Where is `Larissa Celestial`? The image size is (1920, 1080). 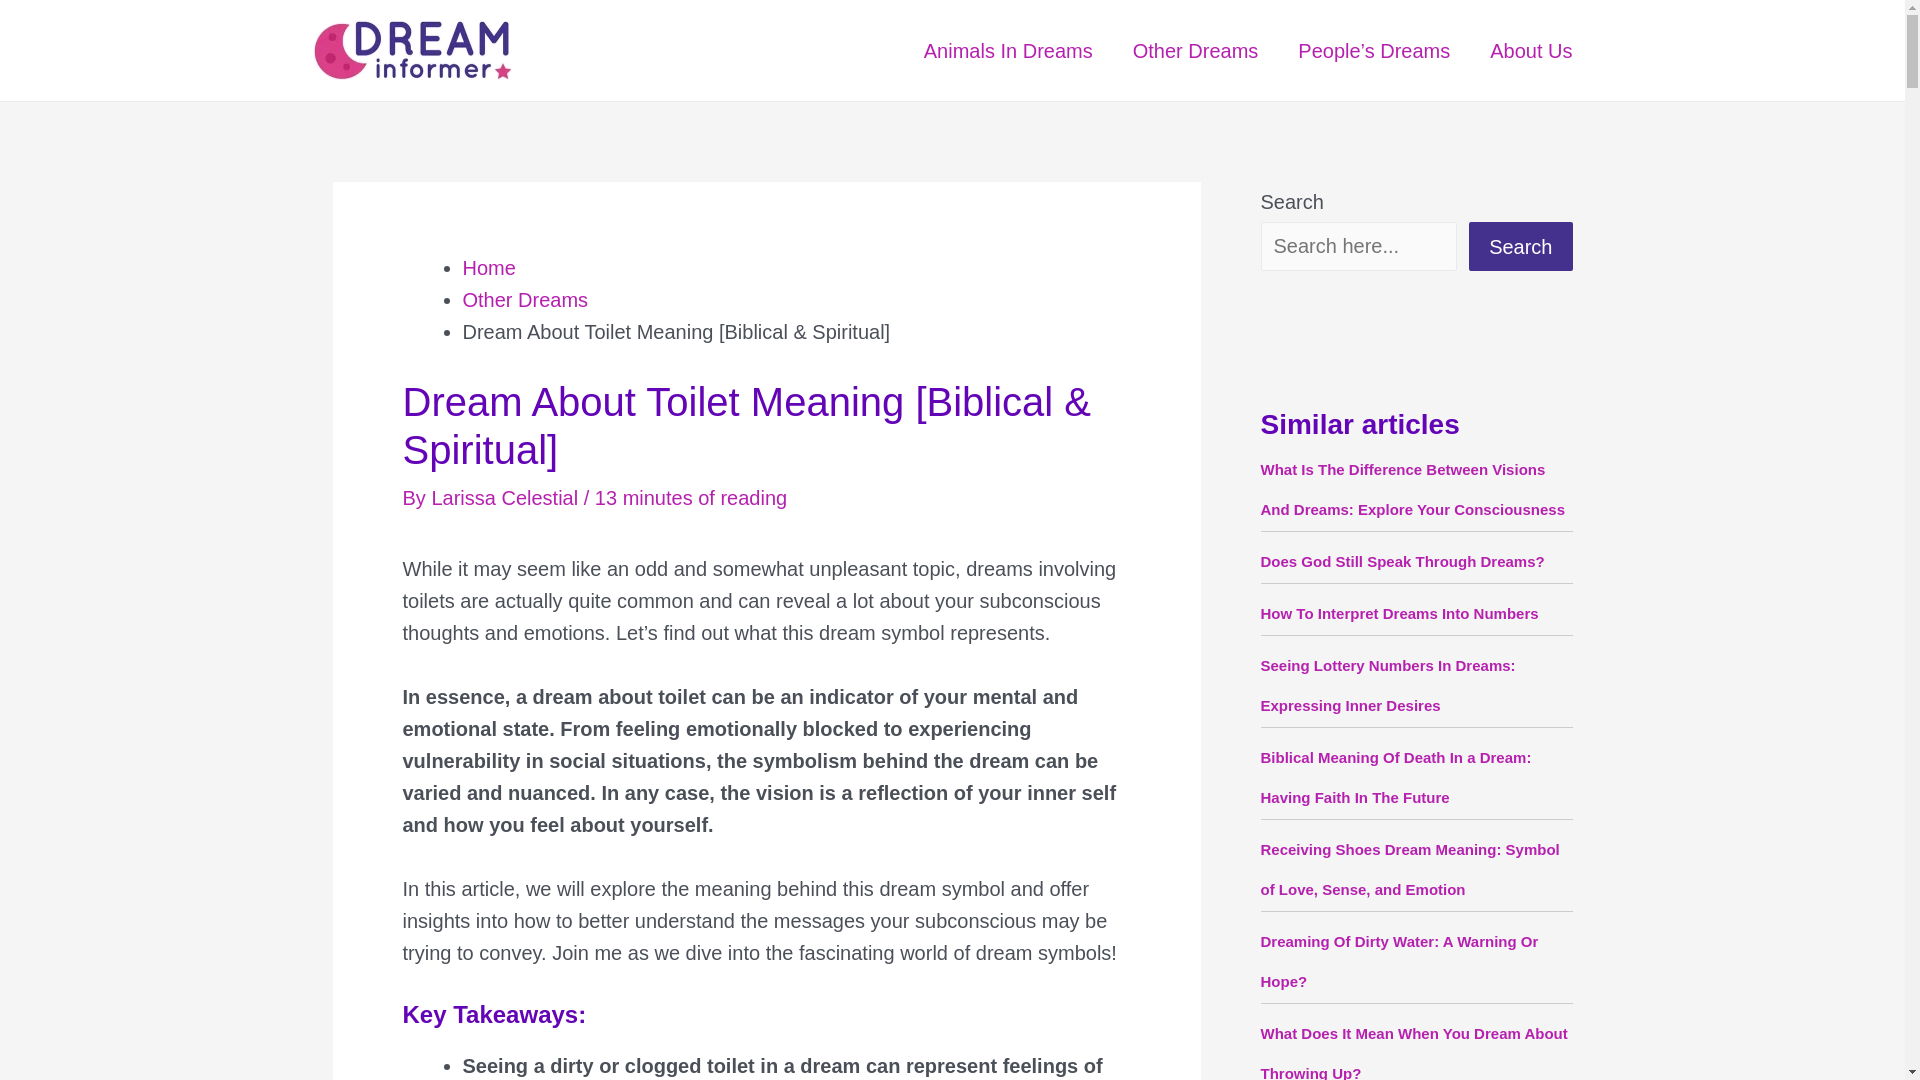
Larissa Celestial is located at coordinates (506, 498).